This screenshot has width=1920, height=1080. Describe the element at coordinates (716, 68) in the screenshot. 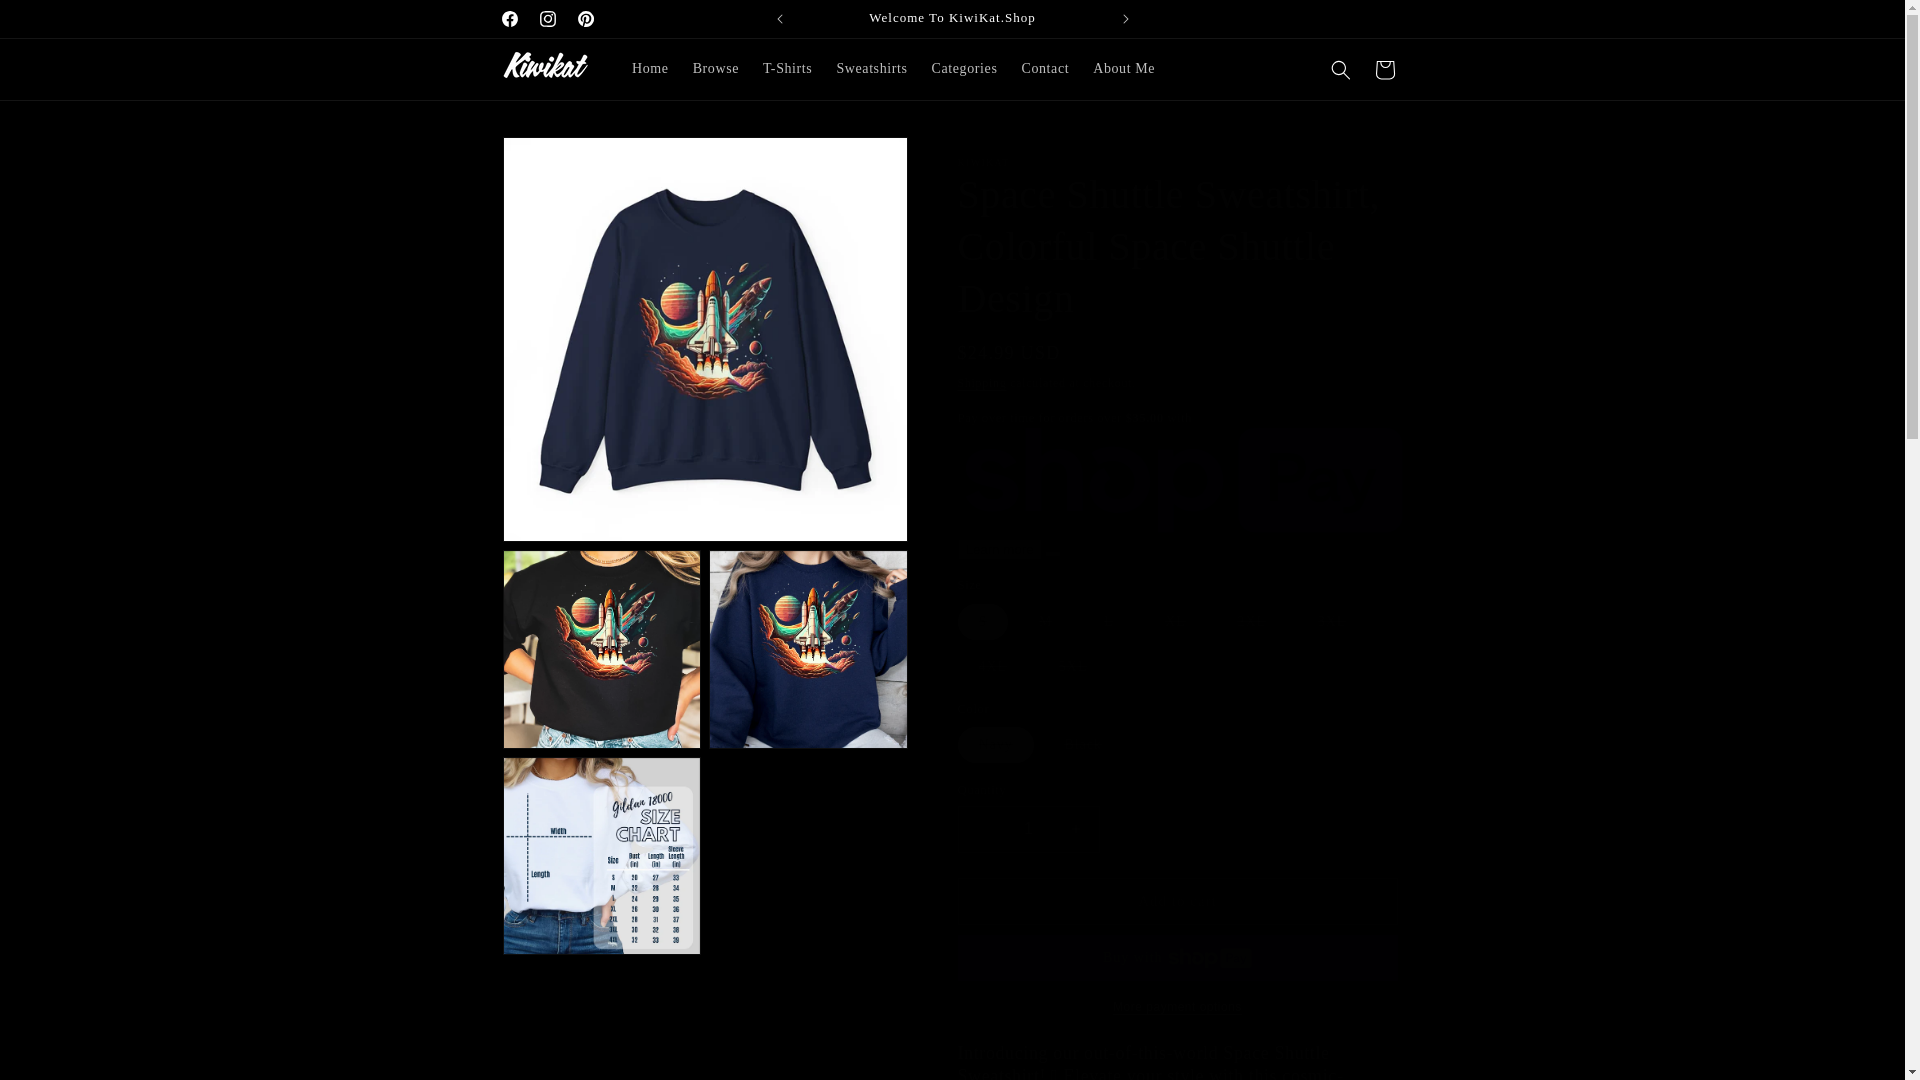

I see `Browse` at that location.